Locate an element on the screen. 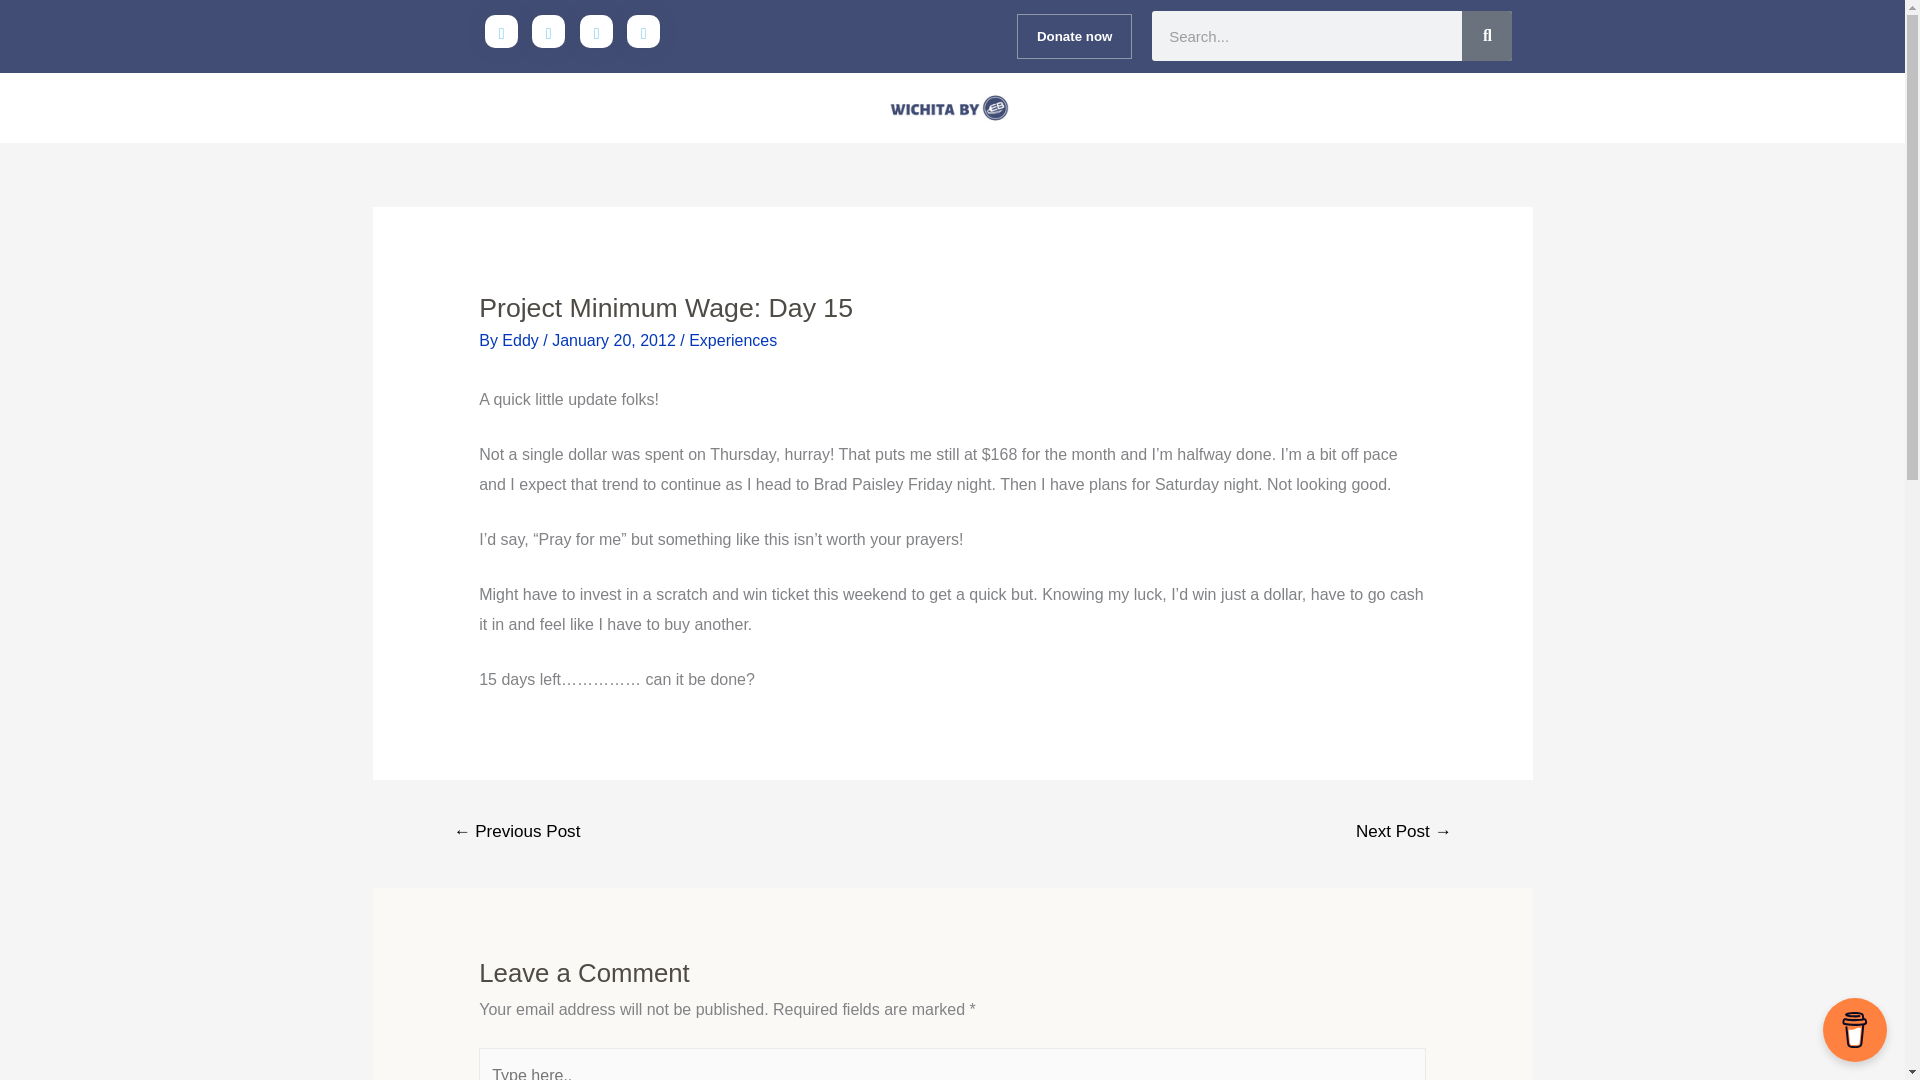 Image resolution: width=1920 pixels, height=1080 pixels. View all posts by Eddy is located at coordinates (522, 340).